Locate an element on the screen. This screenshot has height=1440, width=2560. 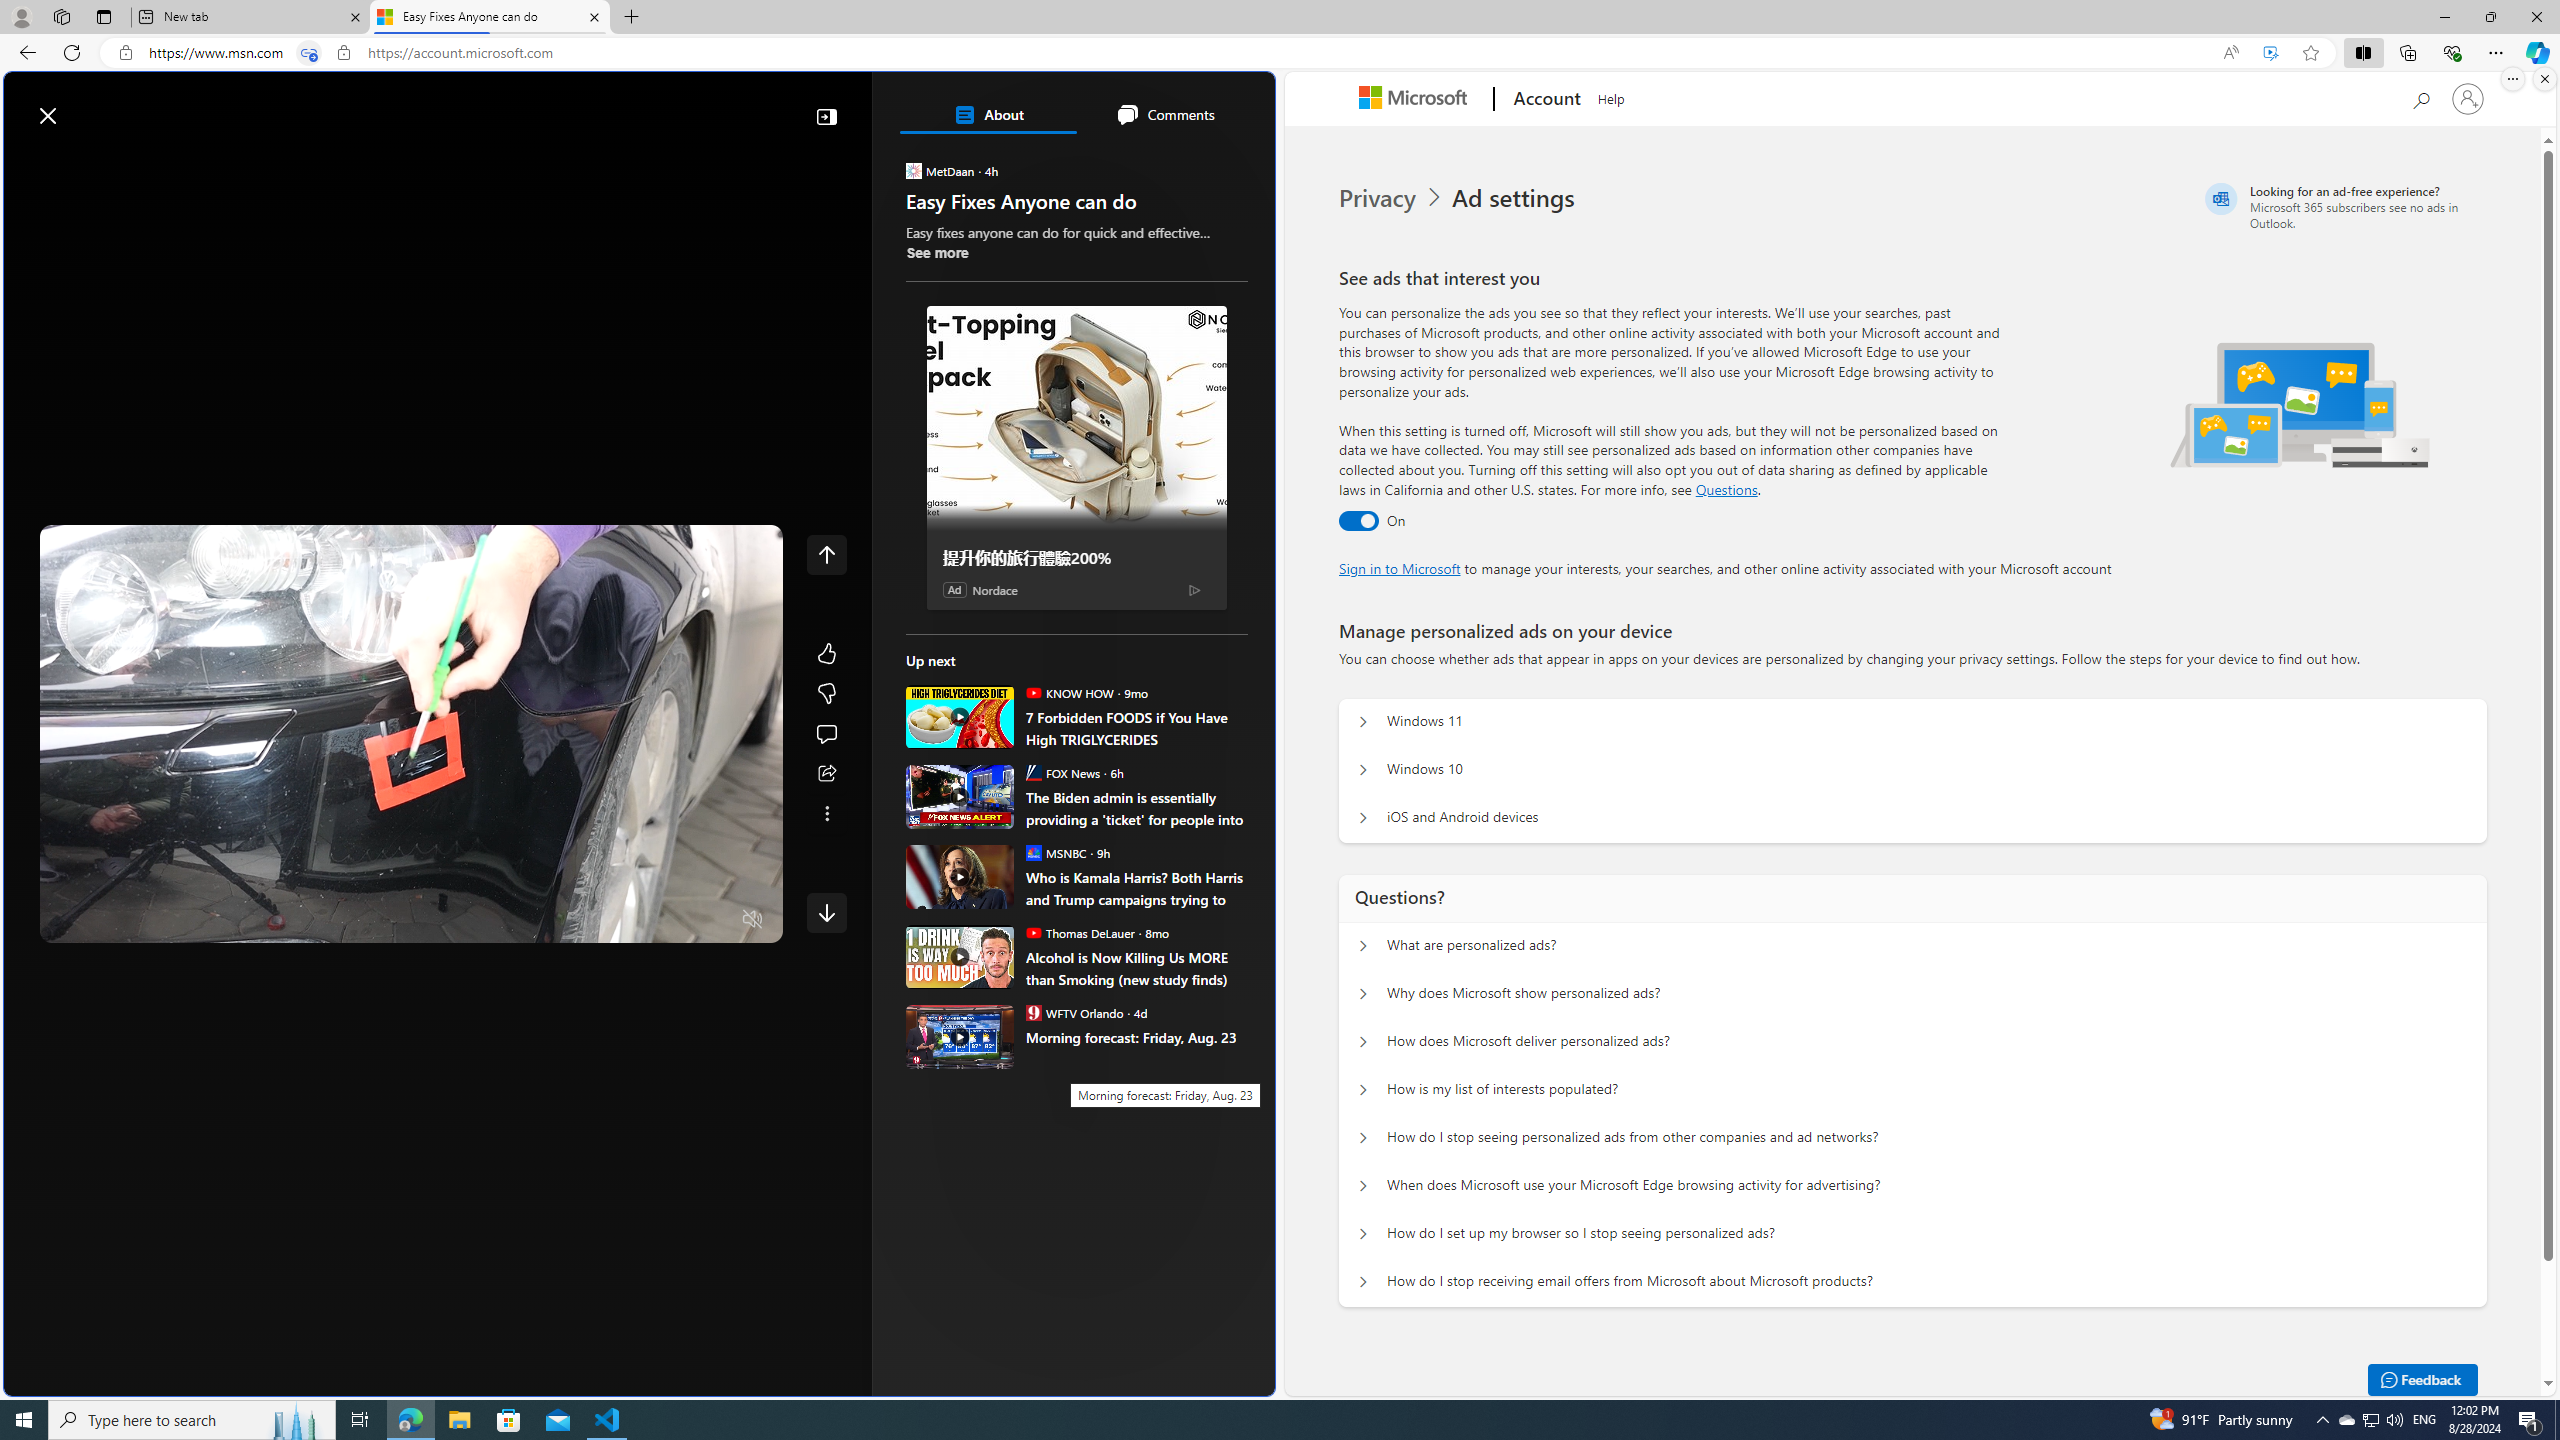
MSNBC MSNBC is located at coordinates (1056, 852).